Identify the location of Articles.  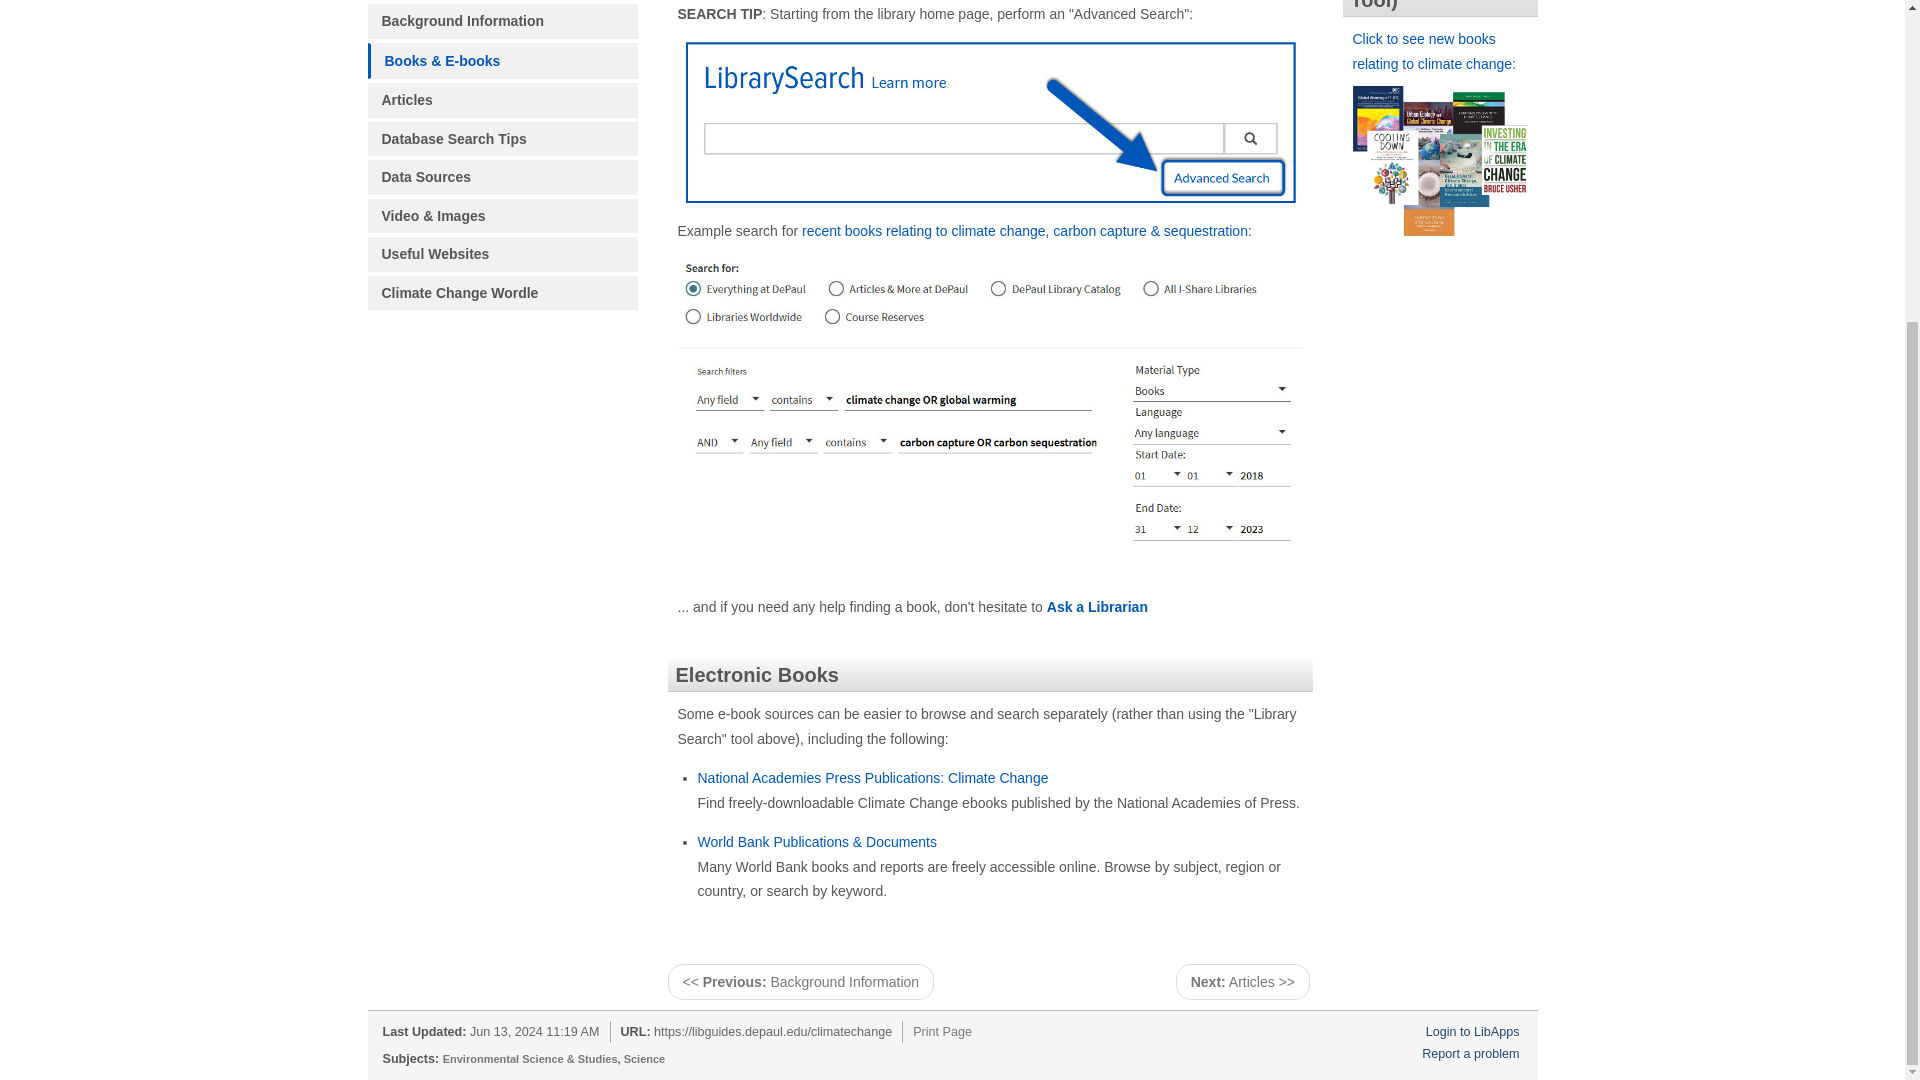
(502, 100).